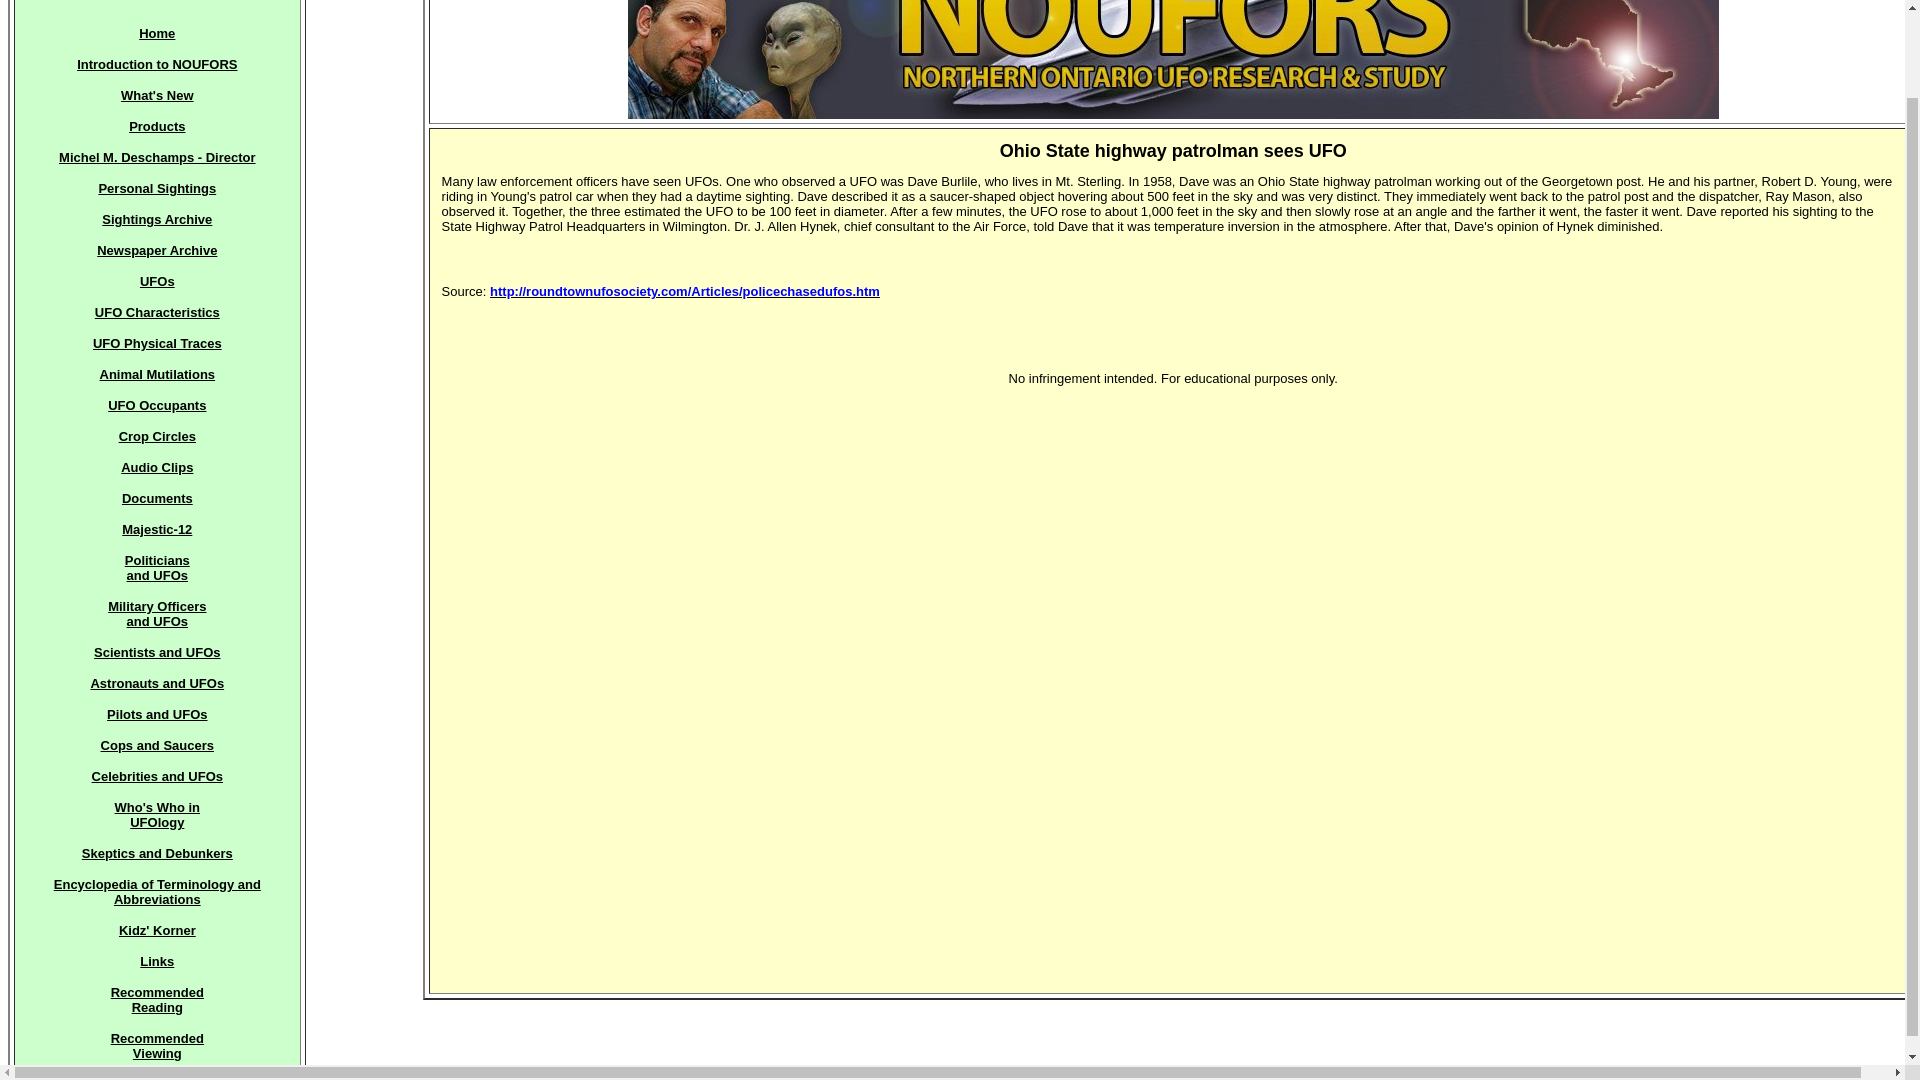 Image resolution: width=1920 pixels, height=1080 pixels. What do you see at coordinates (156, 405) in the screenshot?
I see `UFOs` at bounding box center [156, 405].